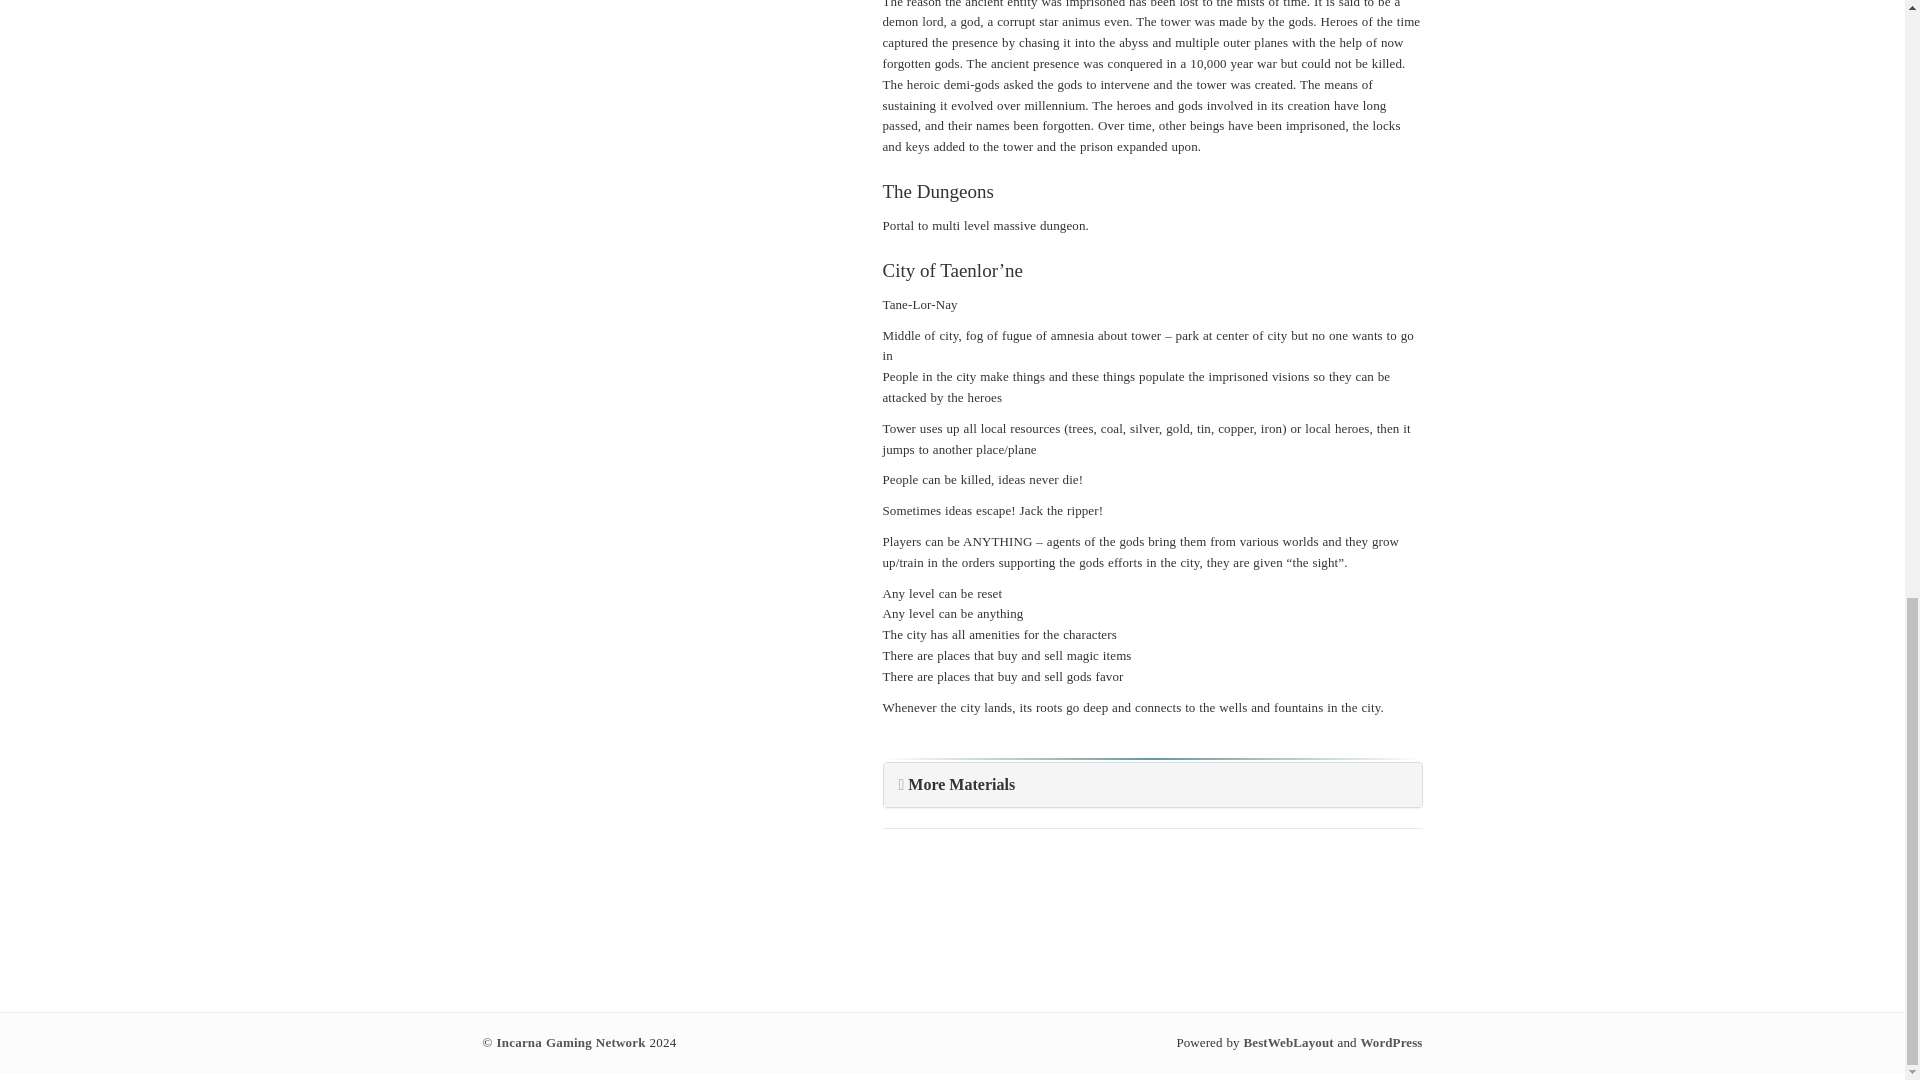  I want to click on BestWebLayout, so click(1289, 1042).